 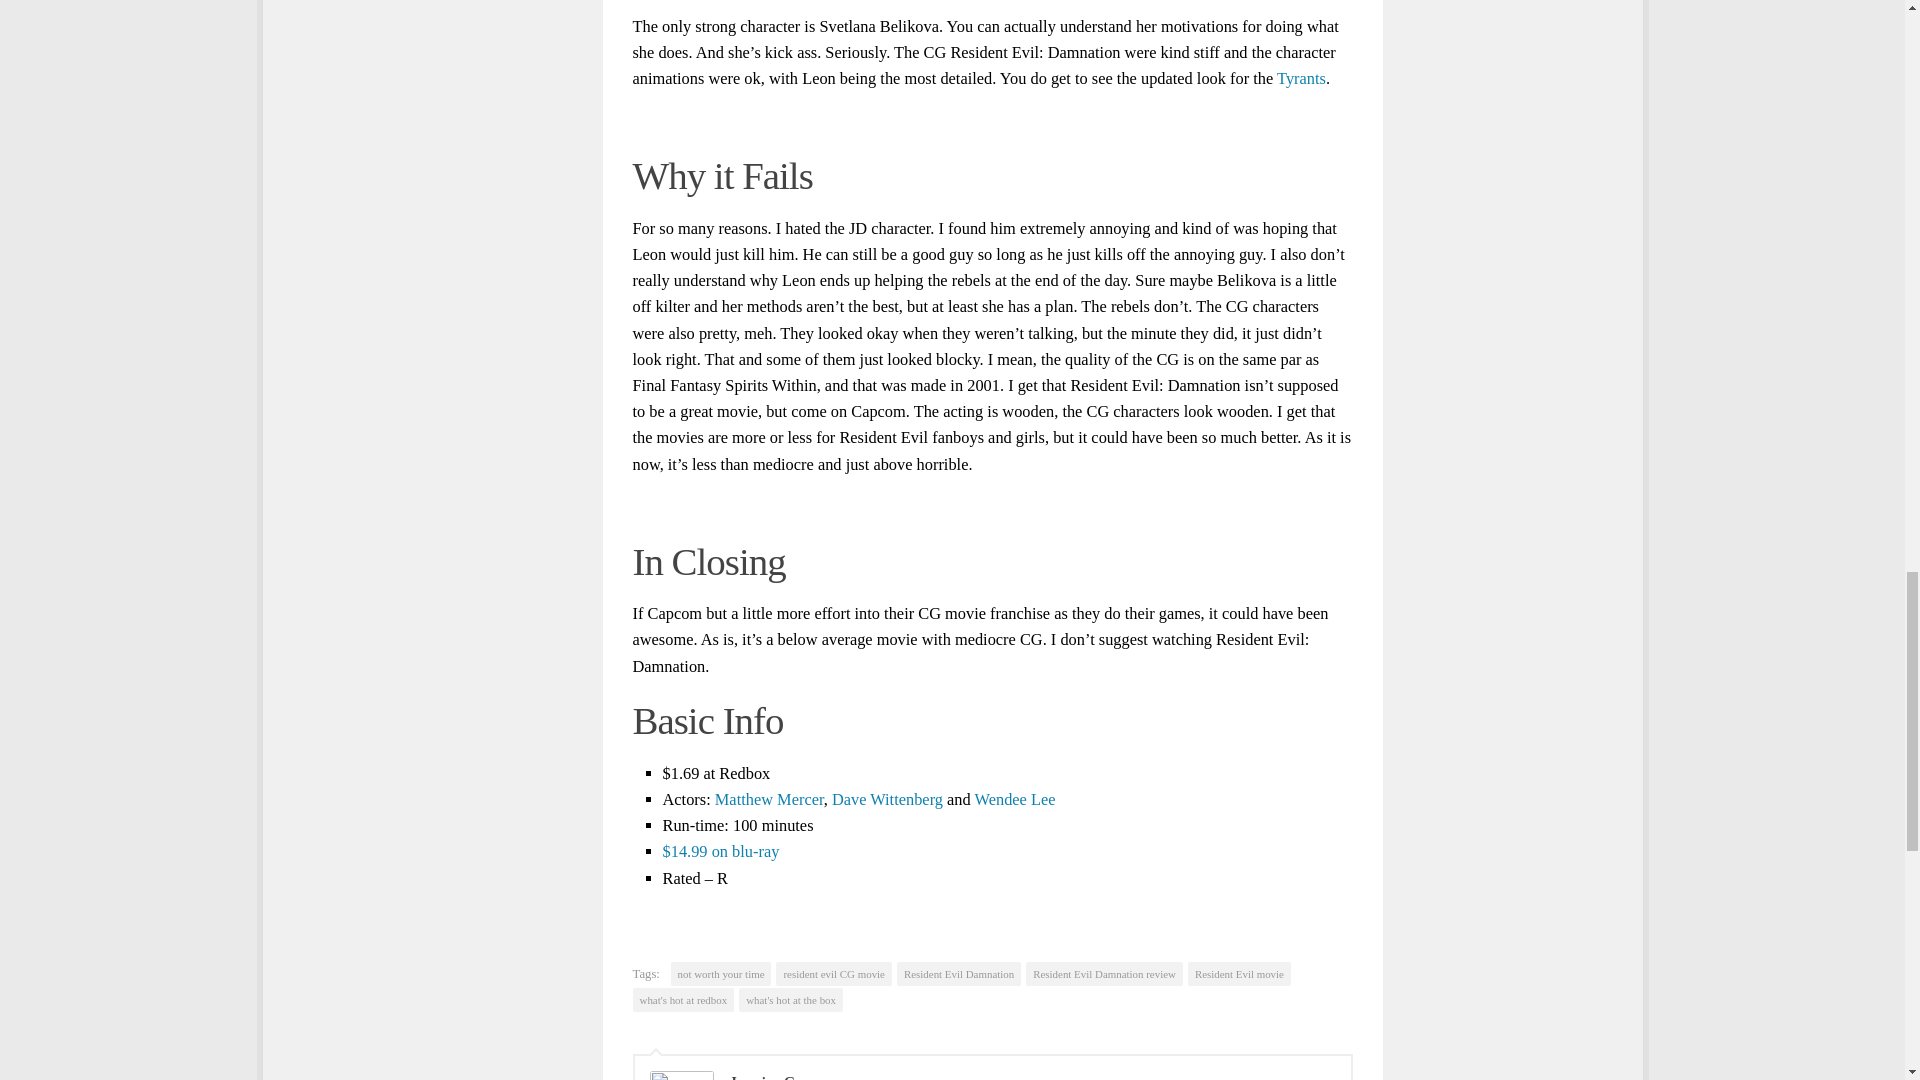 What do you see at coordinates (790, 1000) in the screenshot?
I see `what's hot at the box` at bounding box center [790, 1000].